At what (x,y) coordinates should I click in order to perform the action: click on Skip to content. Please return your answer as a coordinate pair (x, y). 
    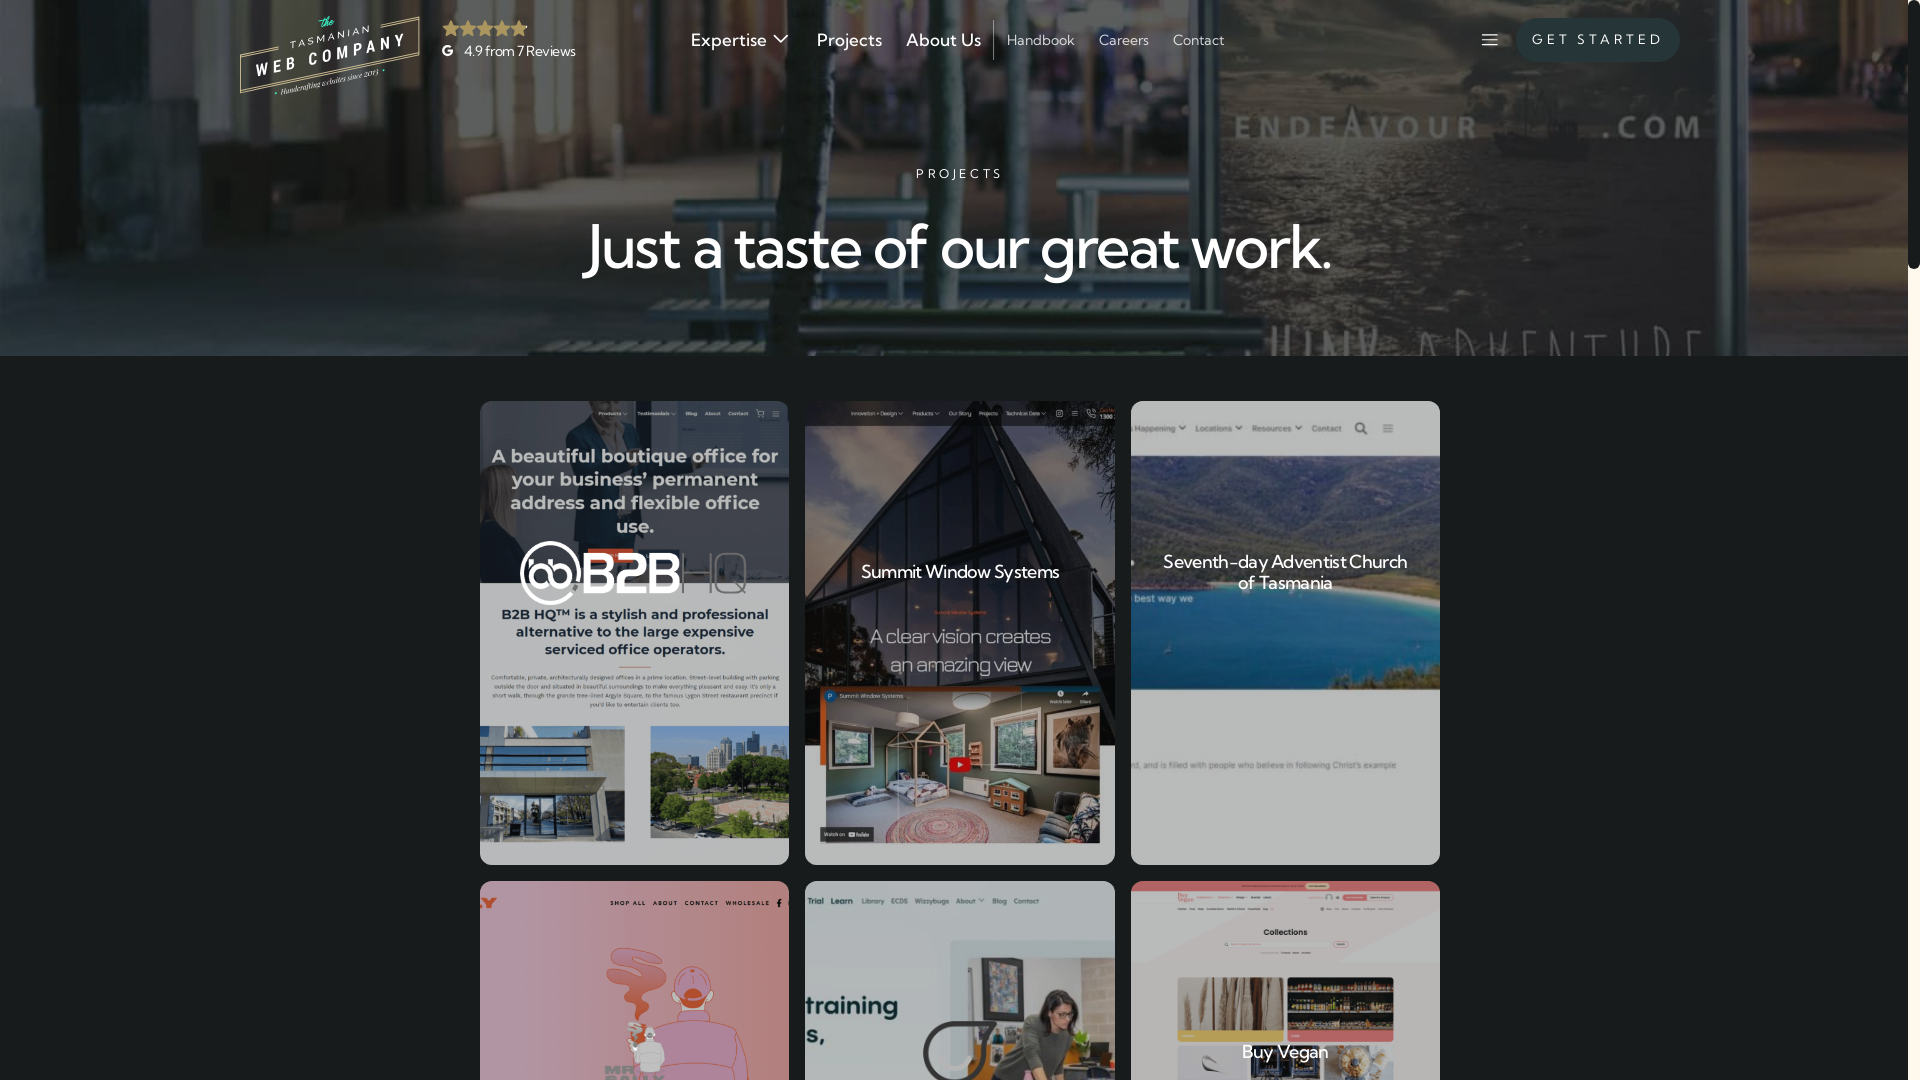
    Looking at the image, I should click on (0, 0).